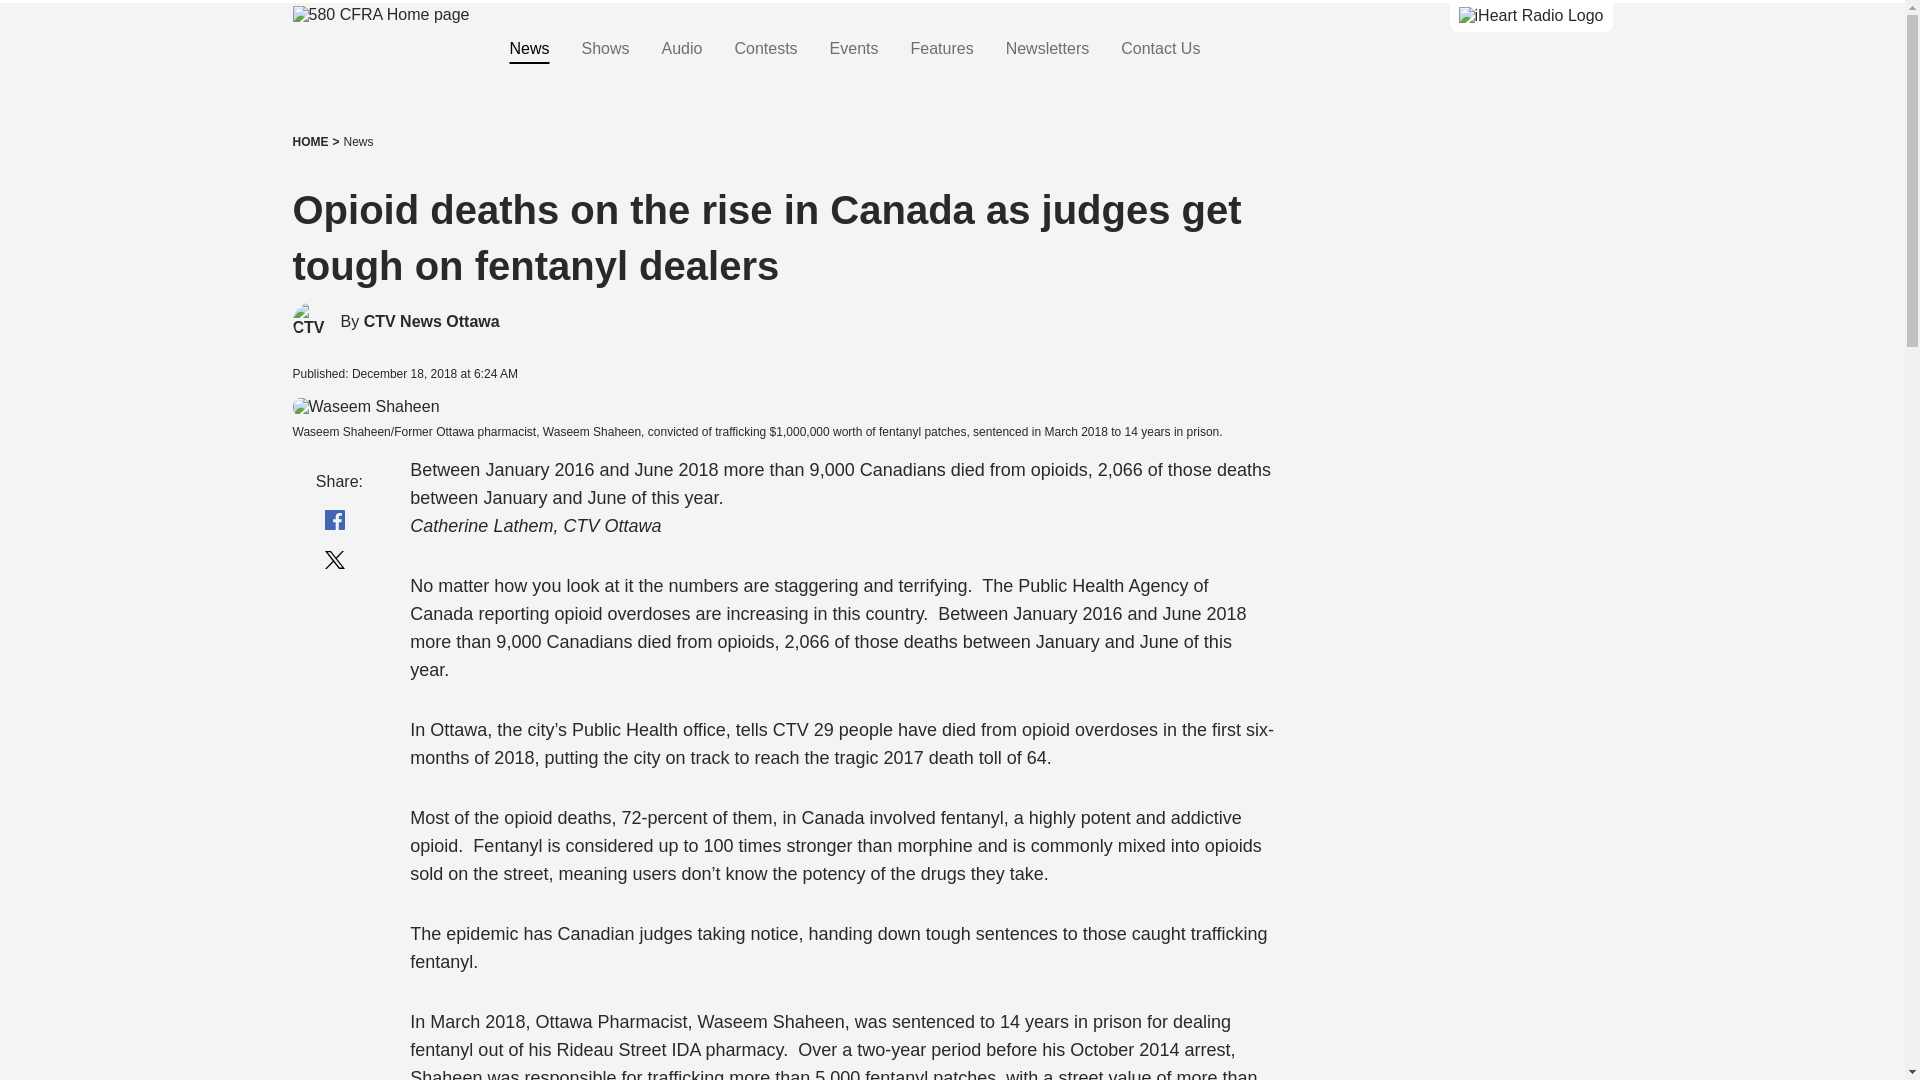 This screenshot has height=1080, width=1920. I want to click on Contests, so click(764, 49).